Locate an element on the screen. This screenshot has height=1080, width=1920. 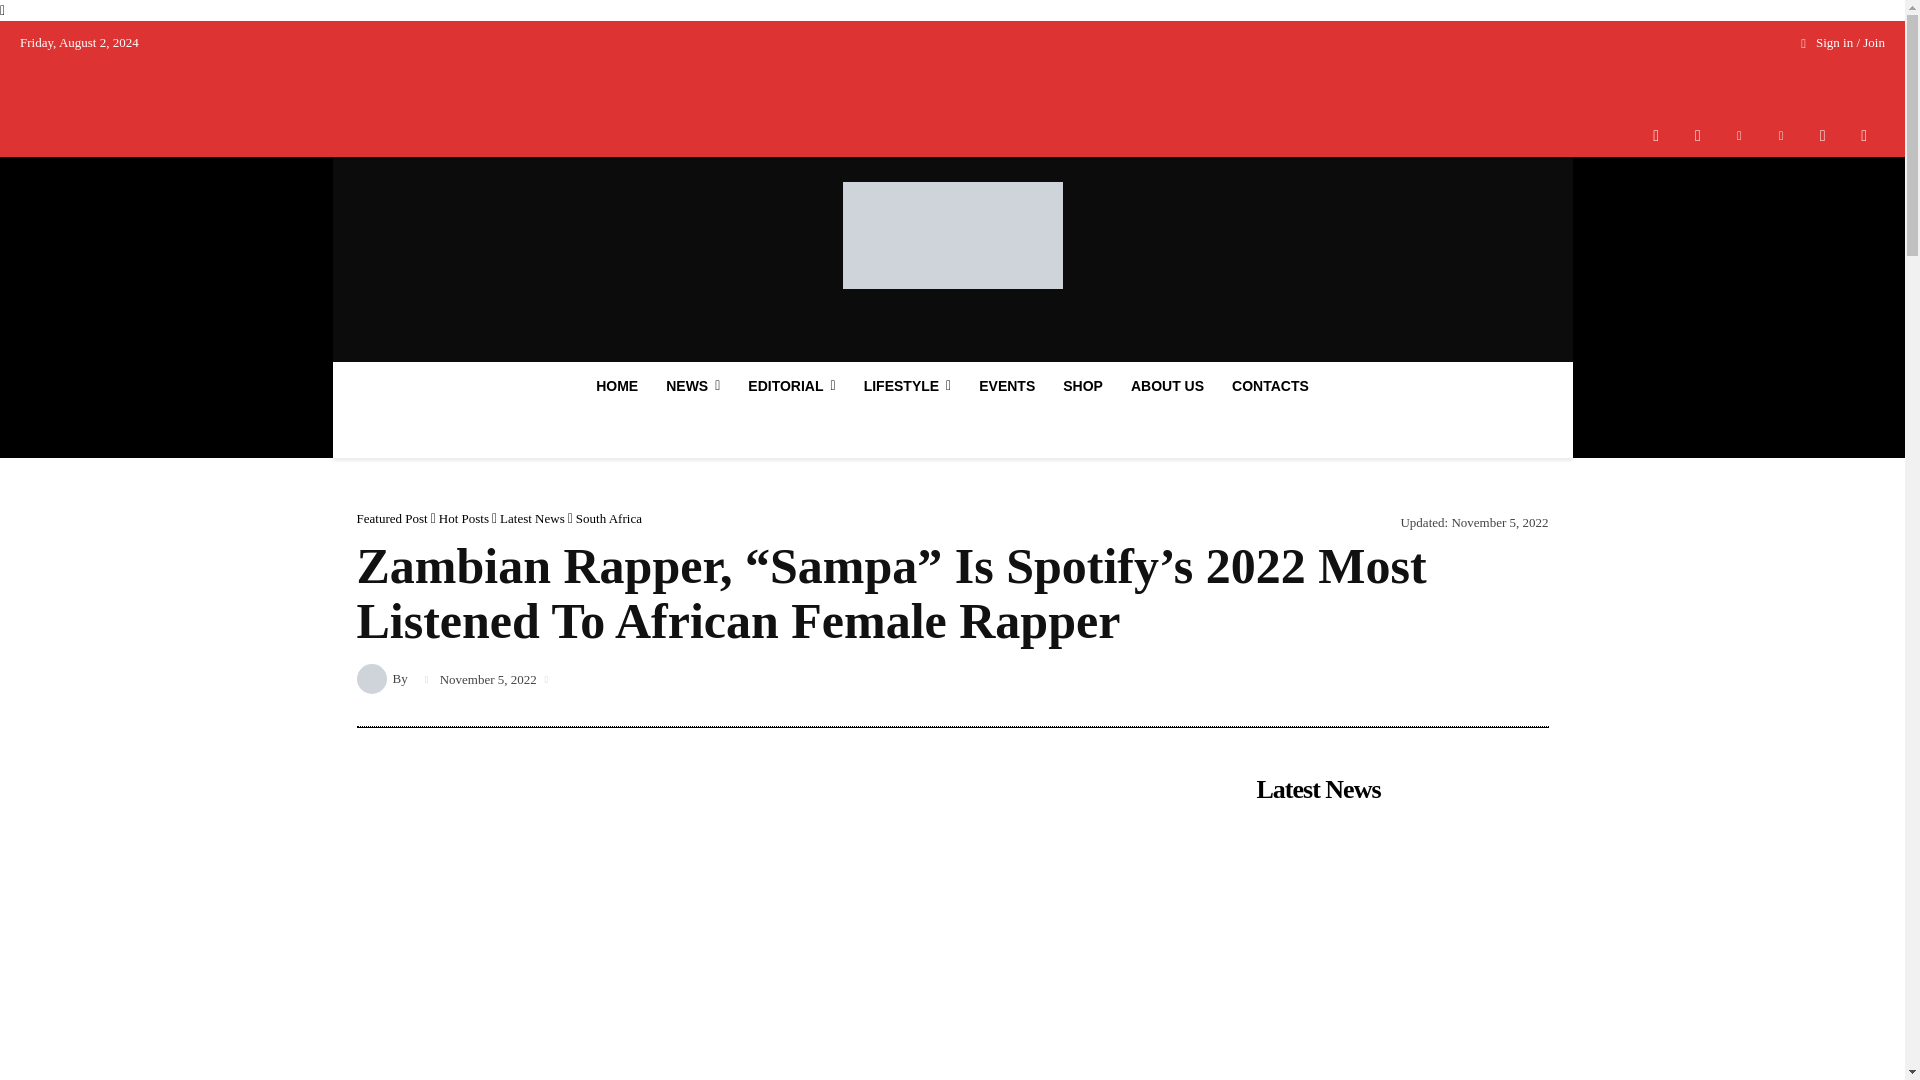
Twitter is located at coordinates (1822, 135).